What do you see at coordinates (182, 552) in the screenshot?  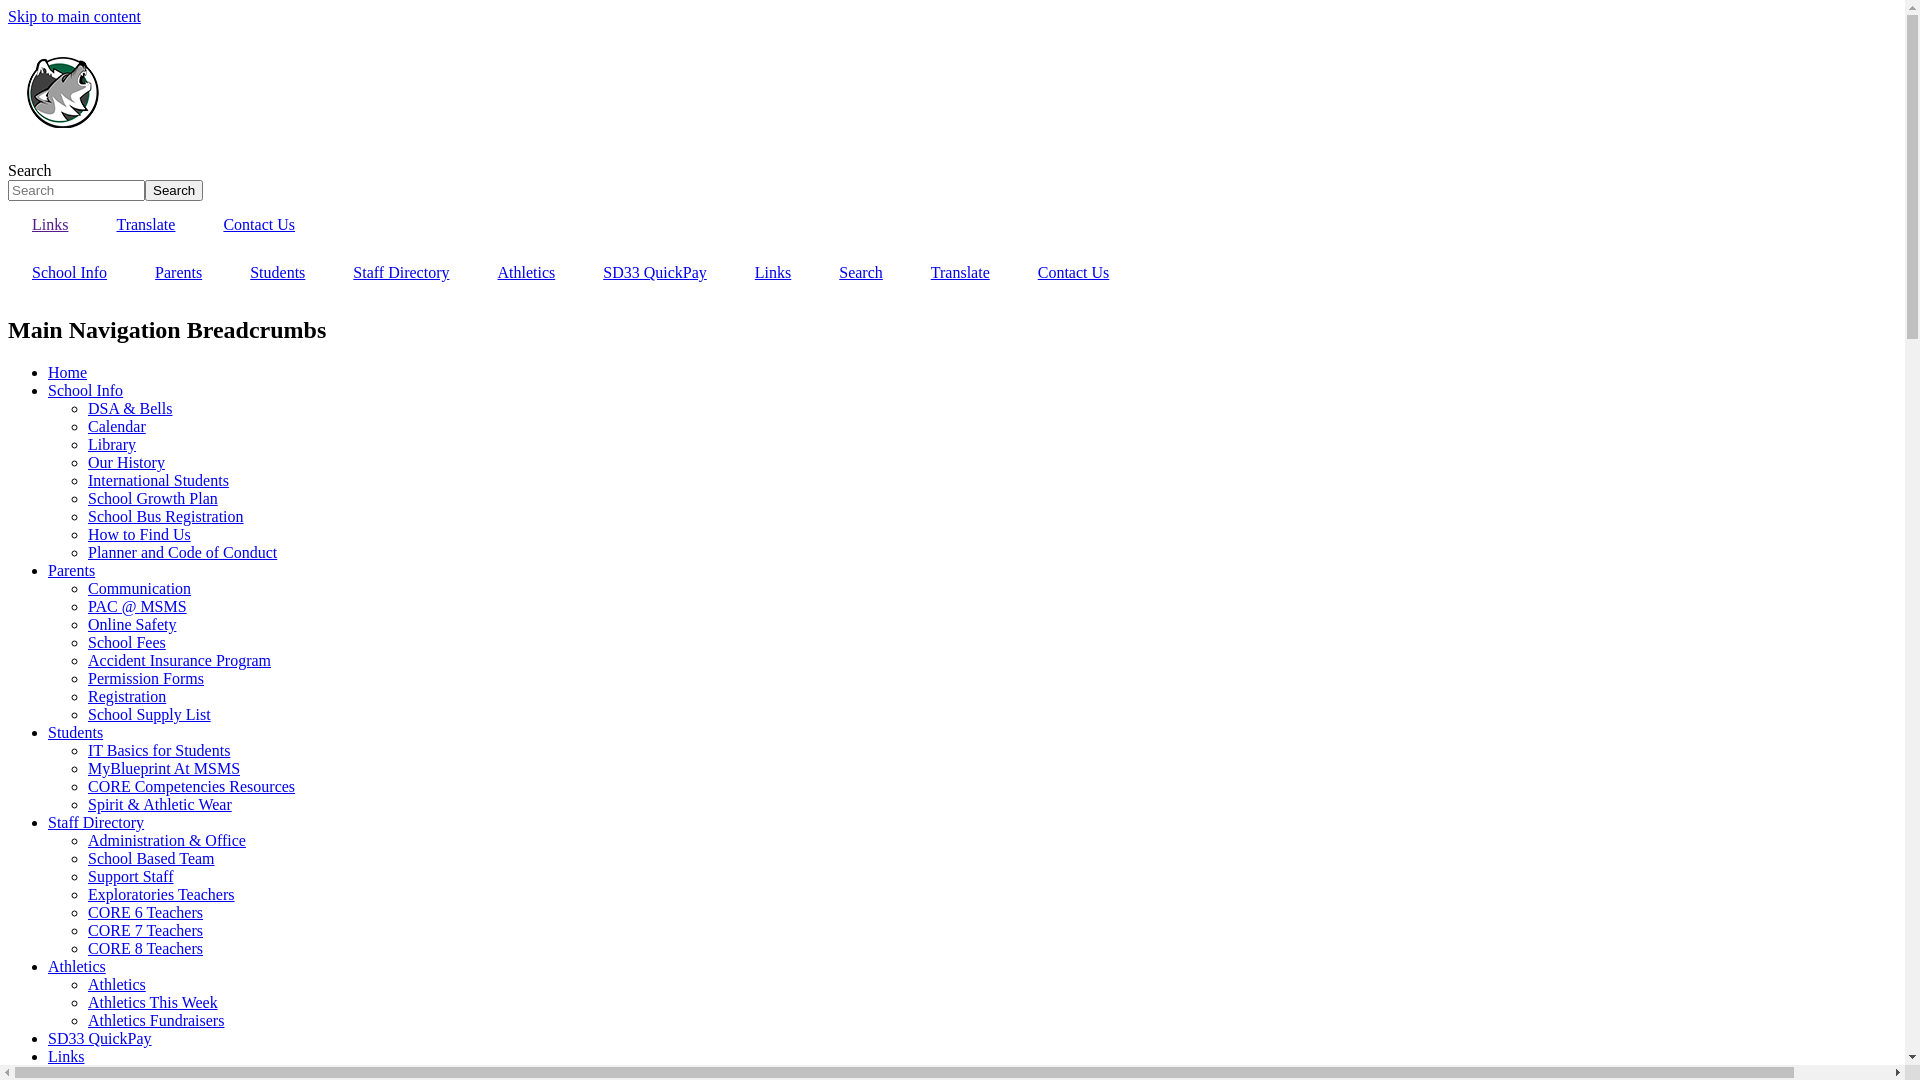 I see `Planner and Code of Conduct` at bounding box center [182, 552].